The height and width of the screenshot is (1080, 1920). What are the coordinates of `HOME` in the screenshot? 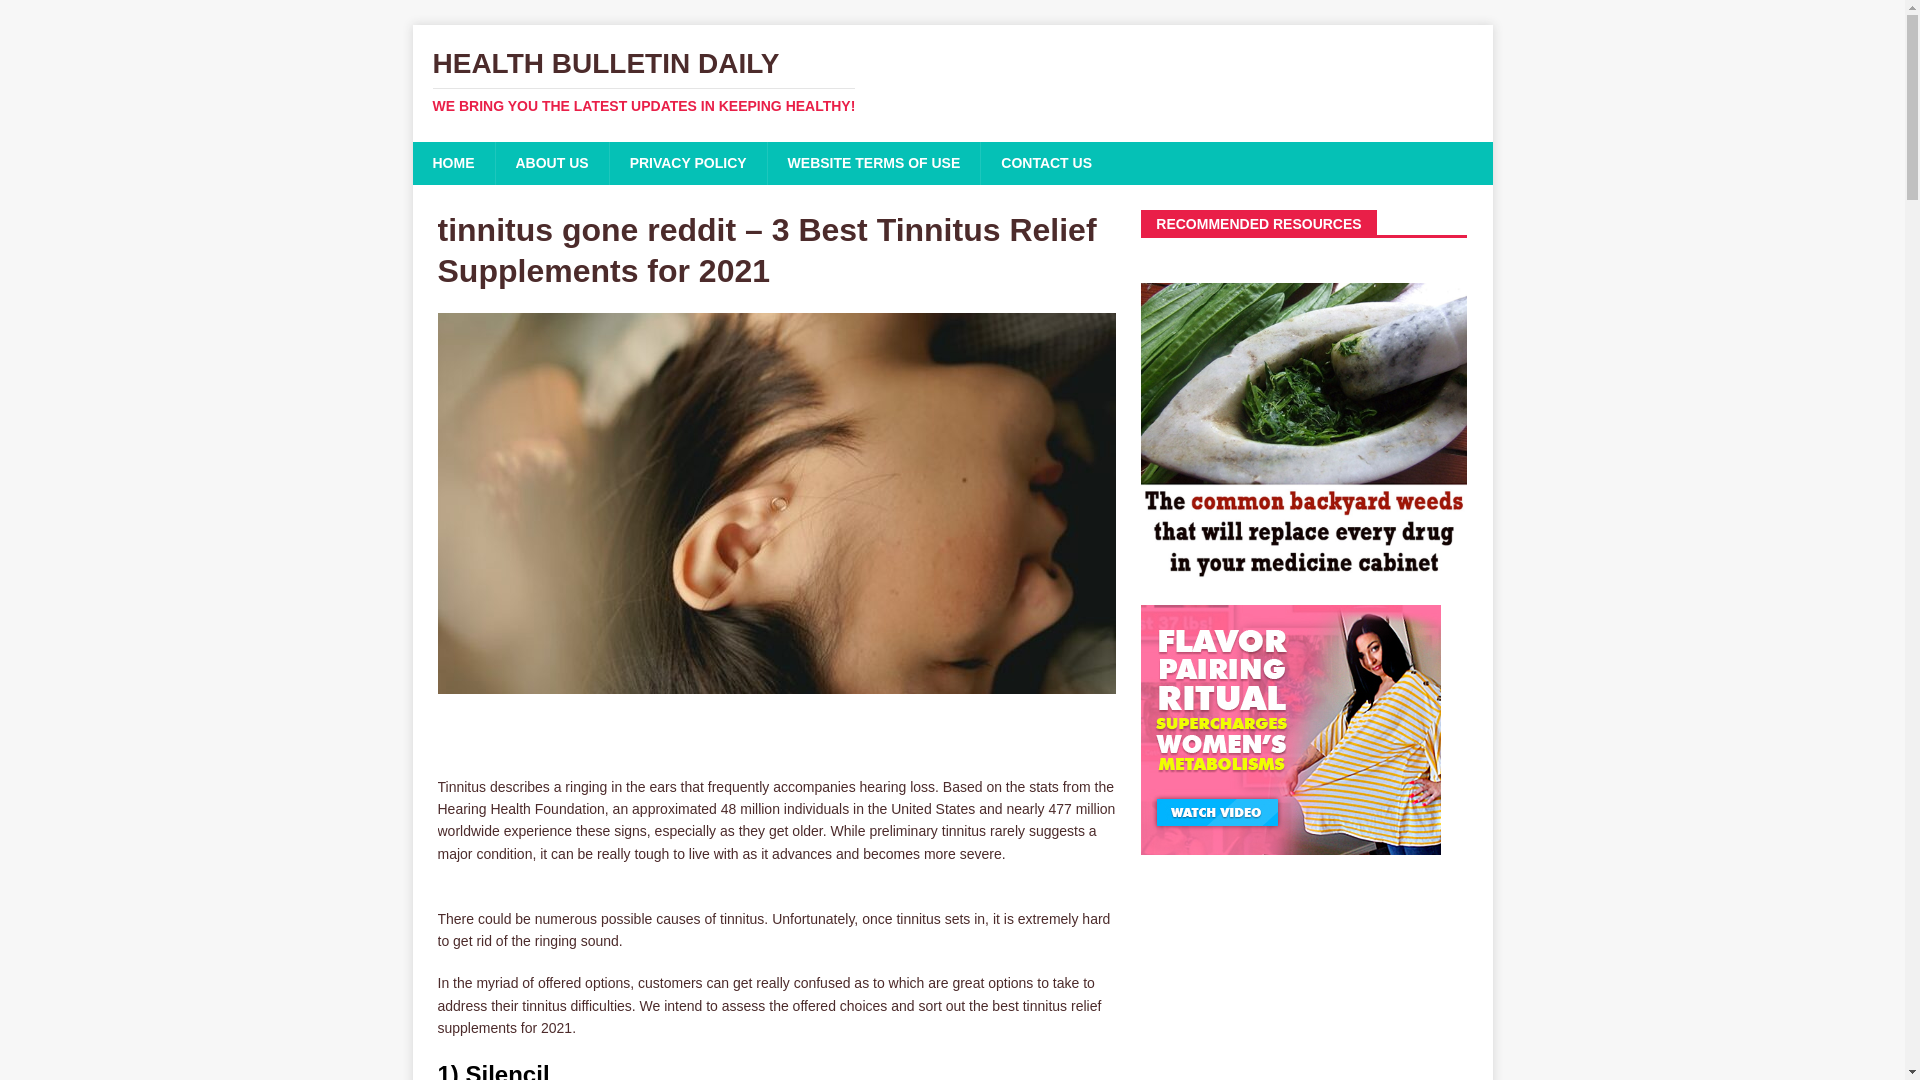 It's located at (452, 162).